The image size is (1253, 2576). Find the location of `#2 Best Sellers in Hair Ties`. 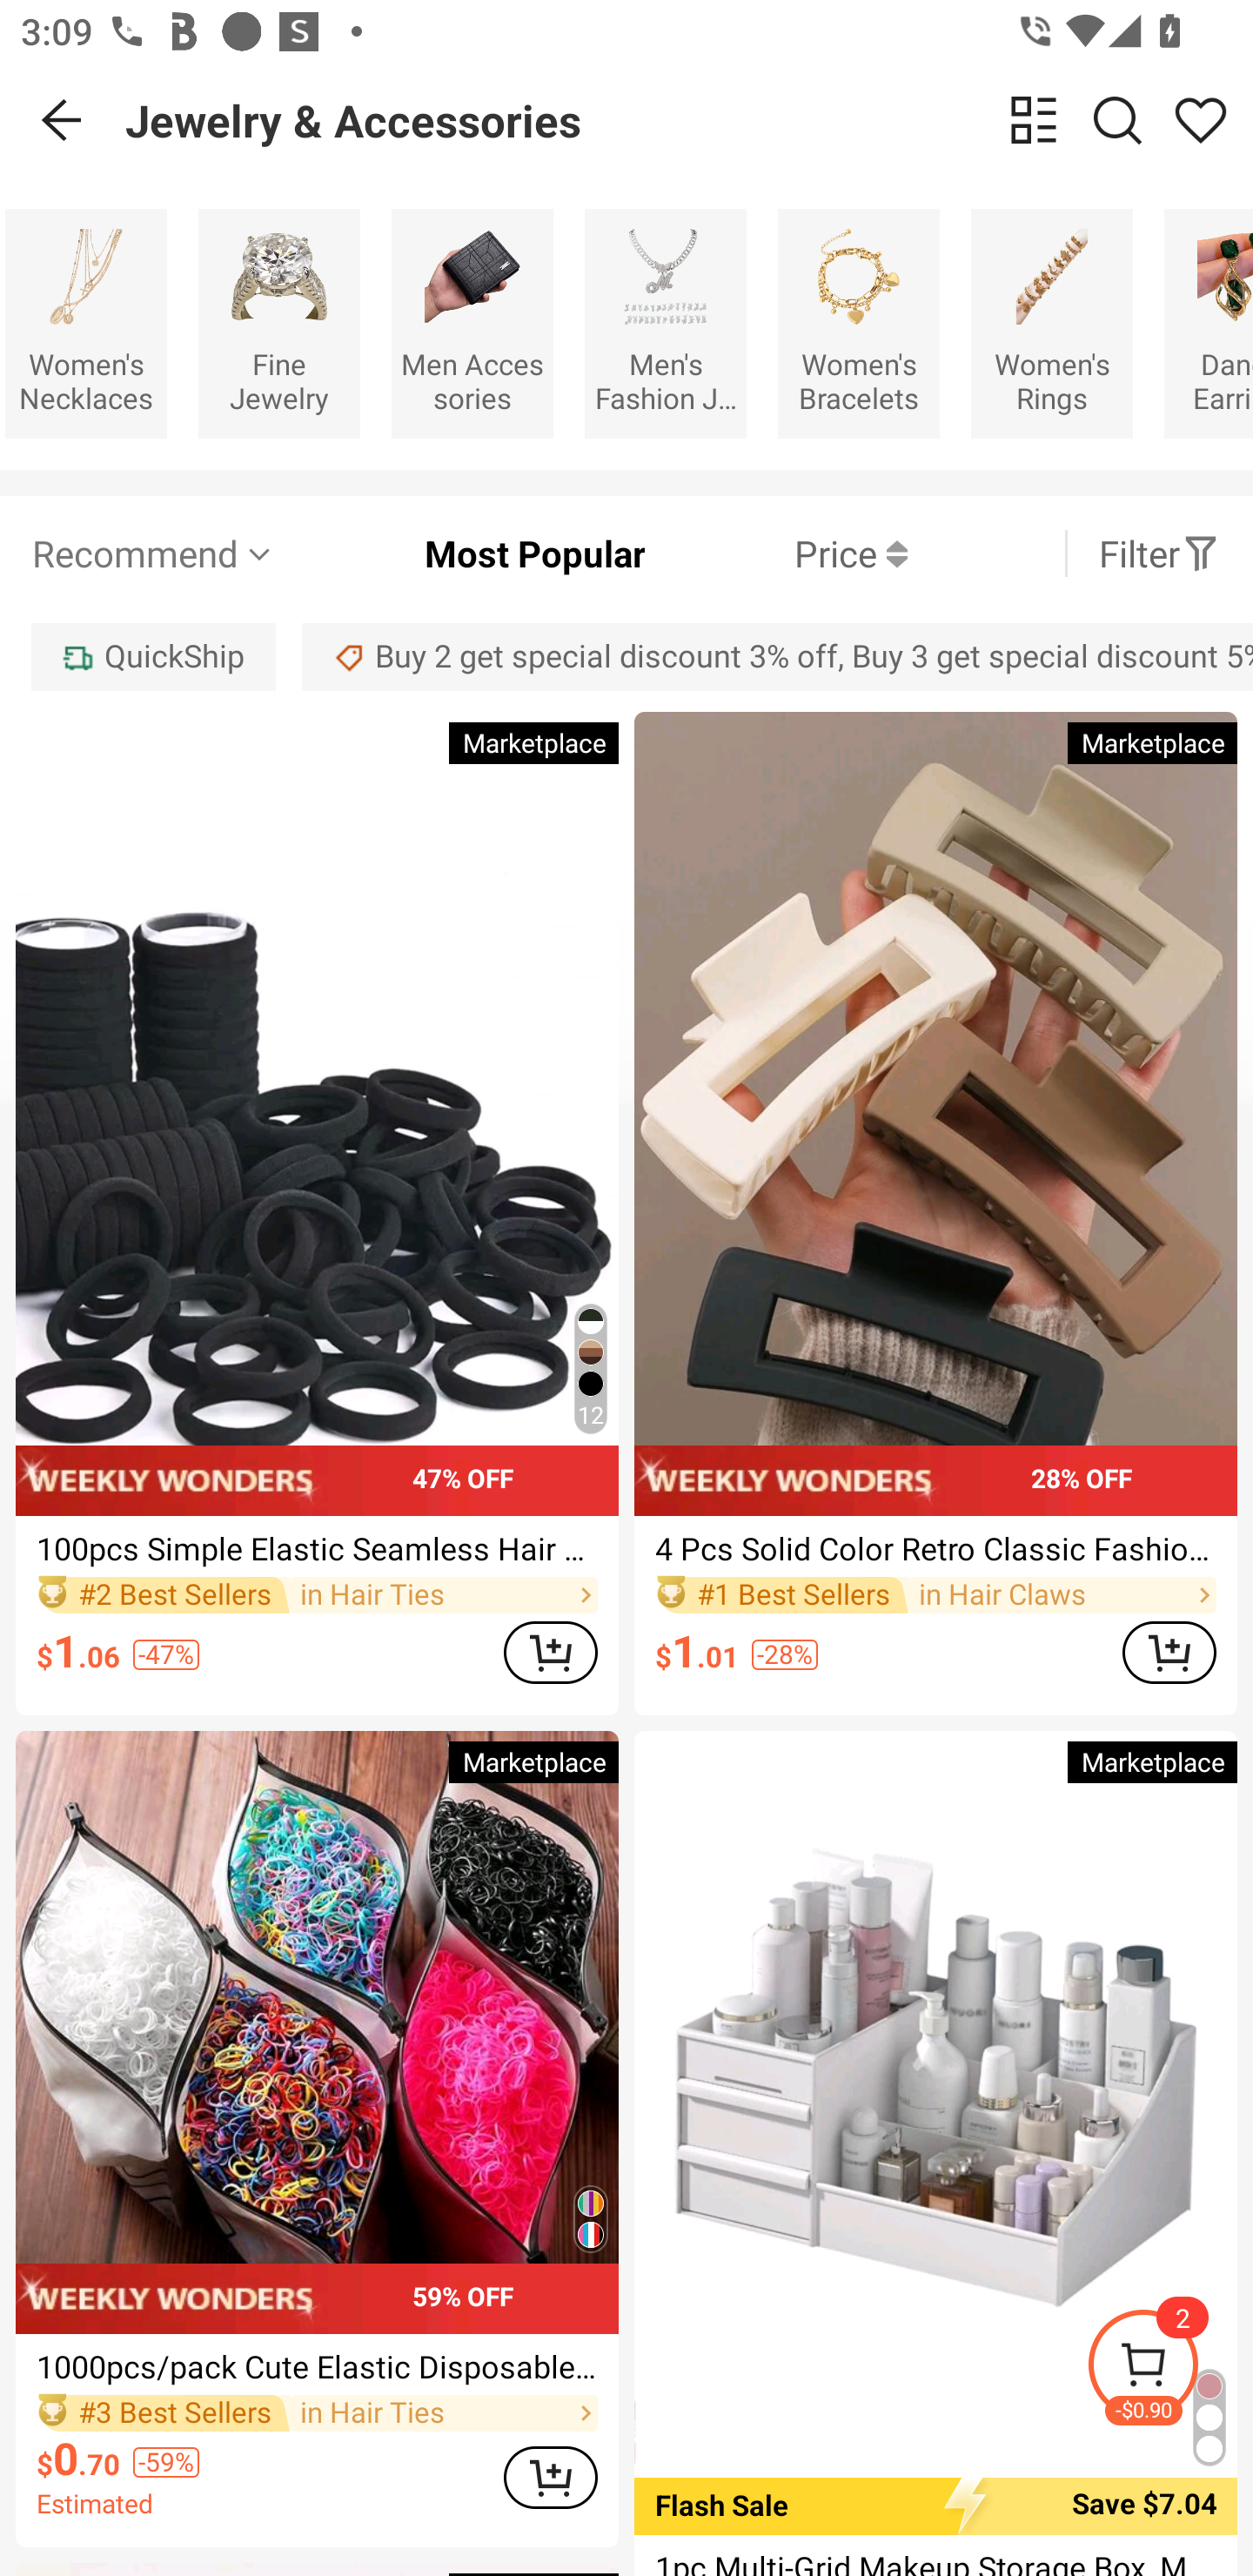

#2 Best Sellers in Hair Ties is located at coordinates (317, 1594).